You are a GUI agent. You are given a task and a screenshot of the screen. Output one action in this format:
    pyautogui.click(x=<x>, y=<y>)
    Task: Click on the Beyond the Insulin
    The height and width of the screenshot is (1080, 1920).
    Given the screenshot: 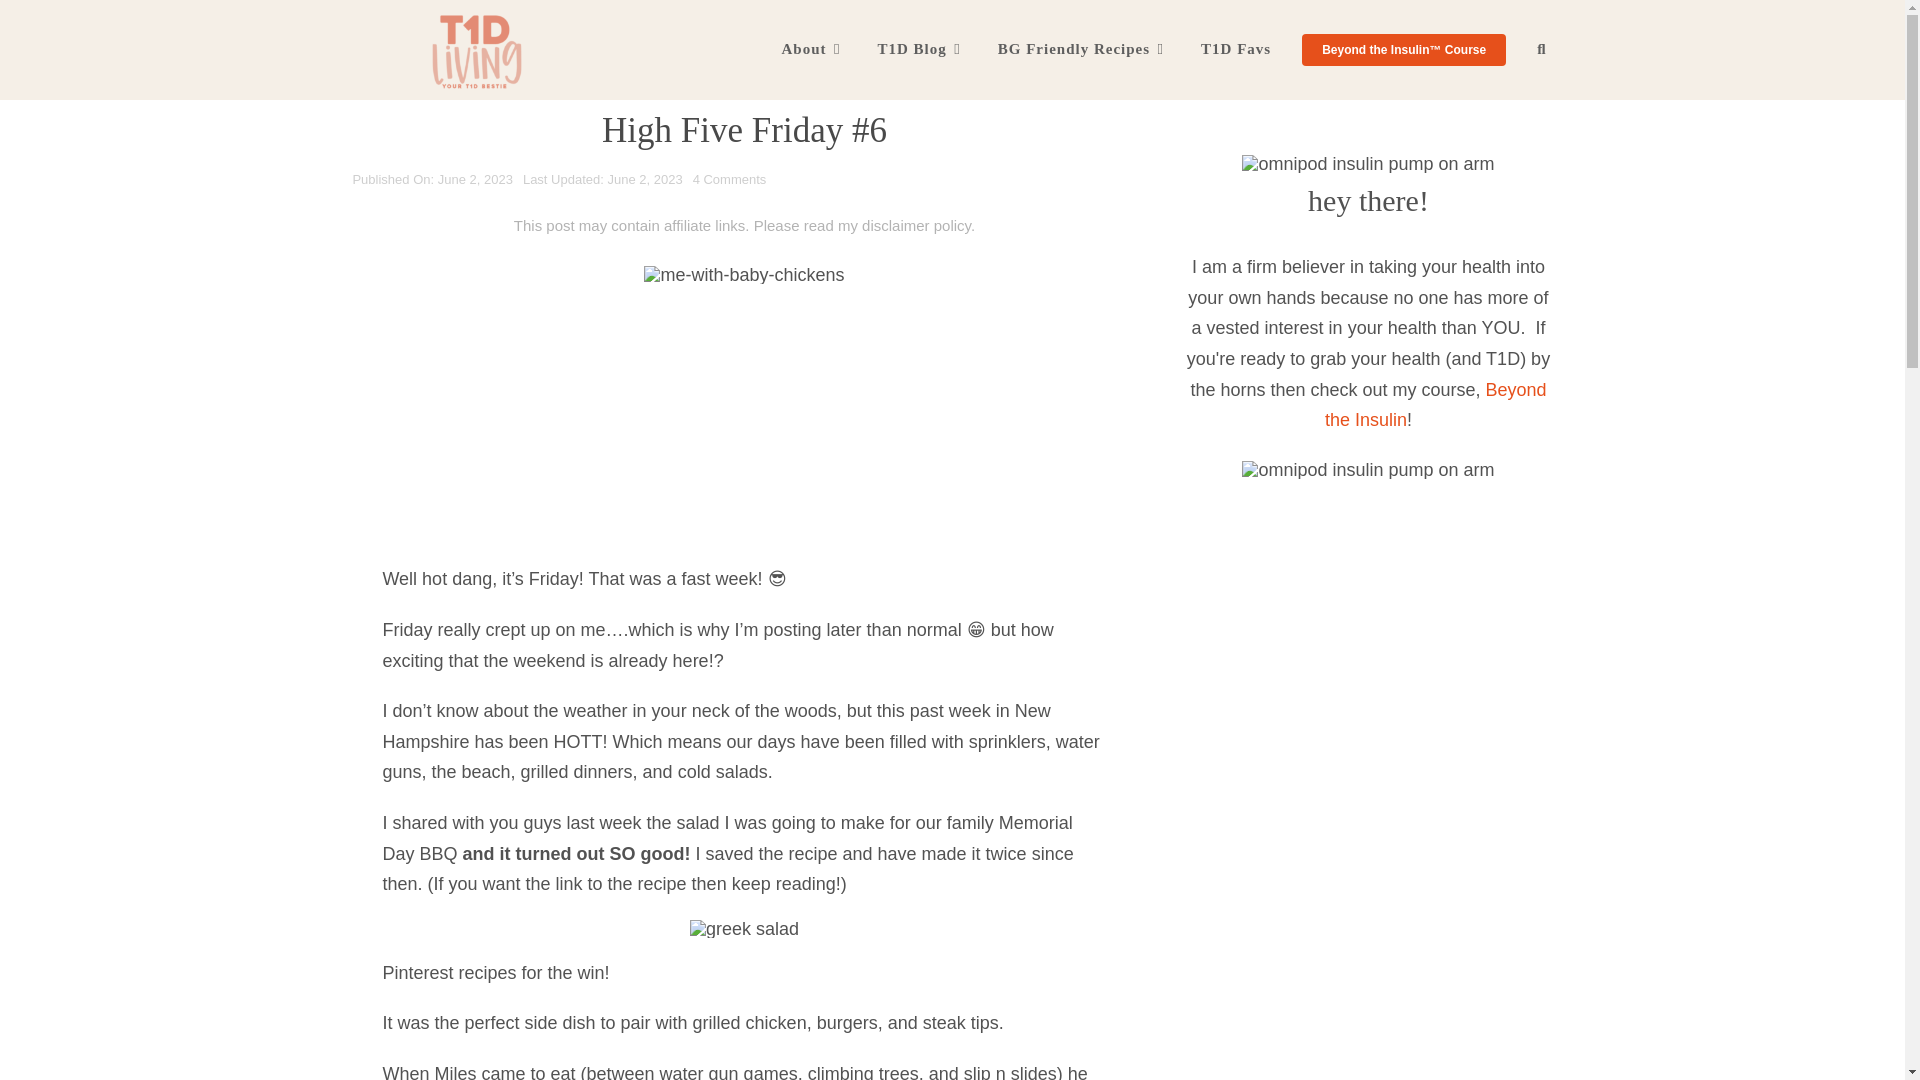 What is the action you would take?
    pyautogui.click(x=1436, y=405)
    